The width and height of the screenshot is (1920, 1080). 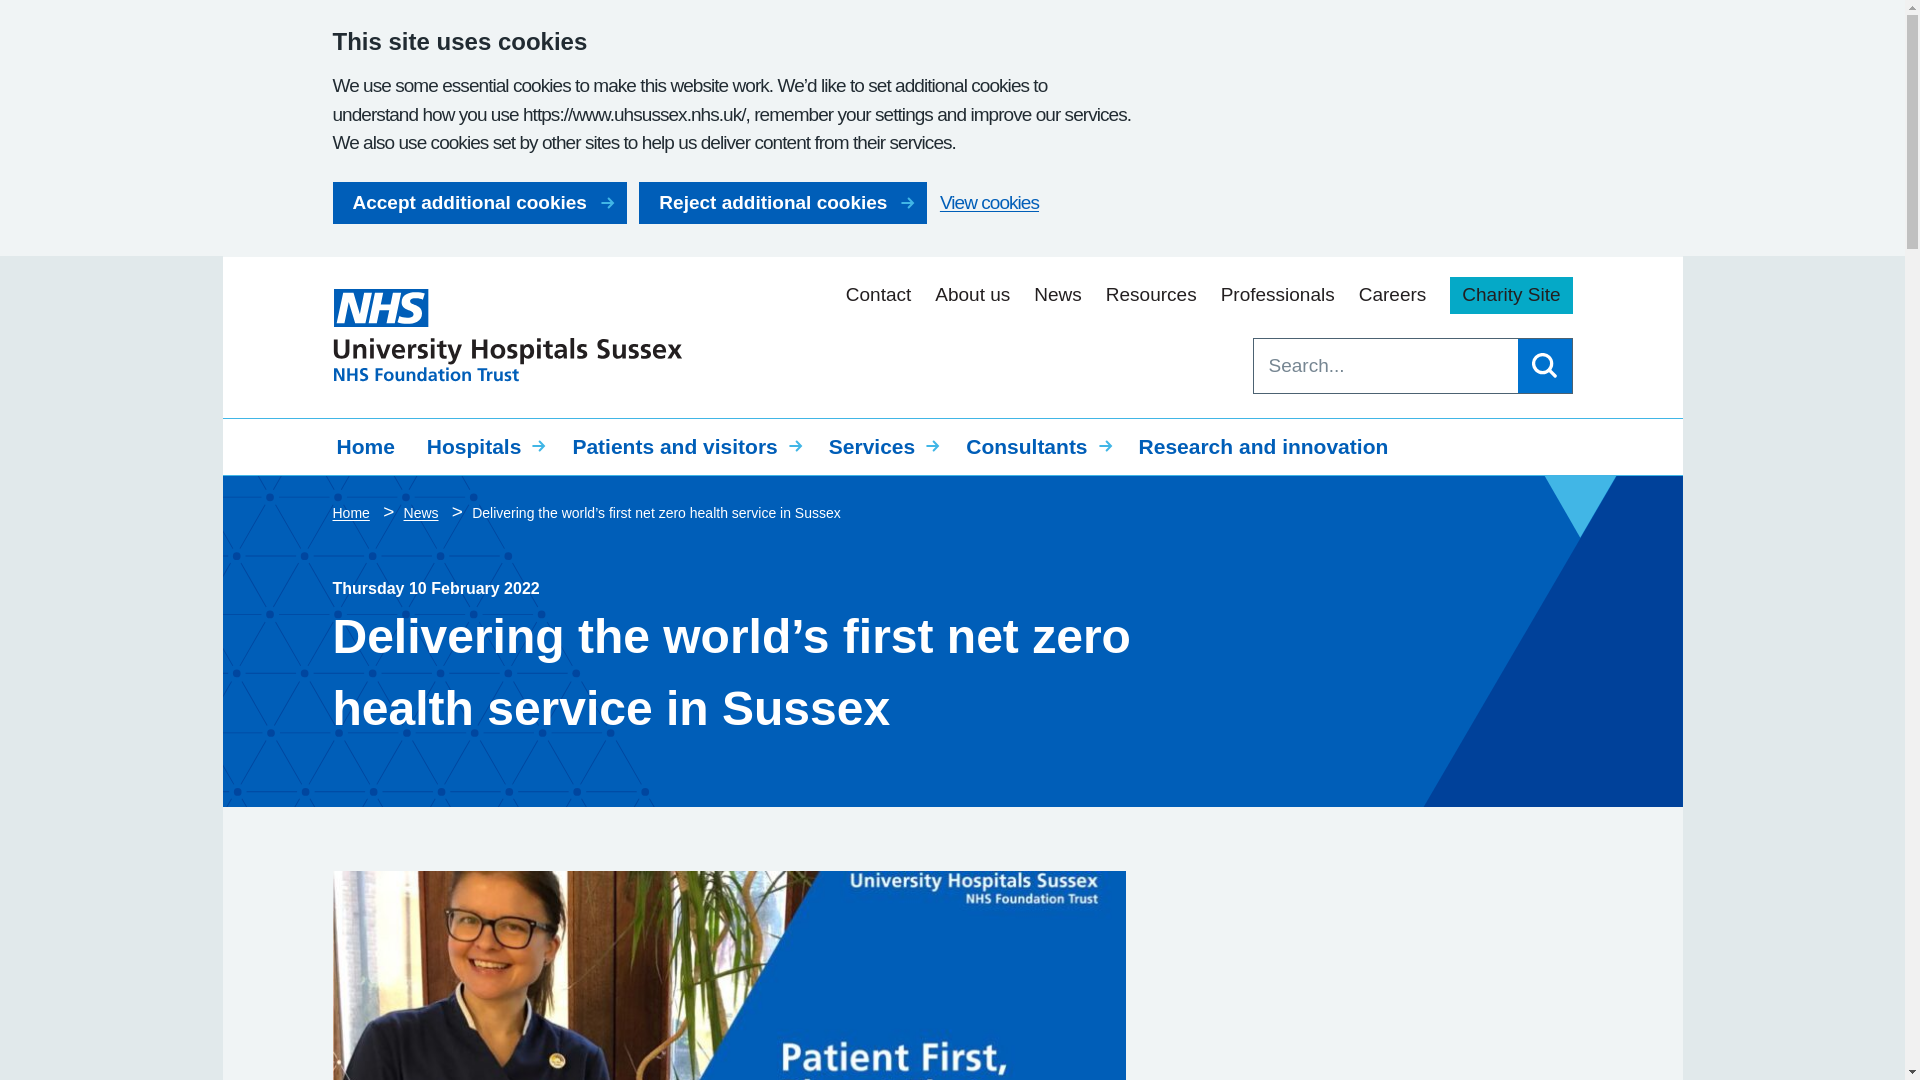 What do you see at coordinates (423, 512) in the screenshot?
I see `Go to News.` at bounding box center [423, 512].